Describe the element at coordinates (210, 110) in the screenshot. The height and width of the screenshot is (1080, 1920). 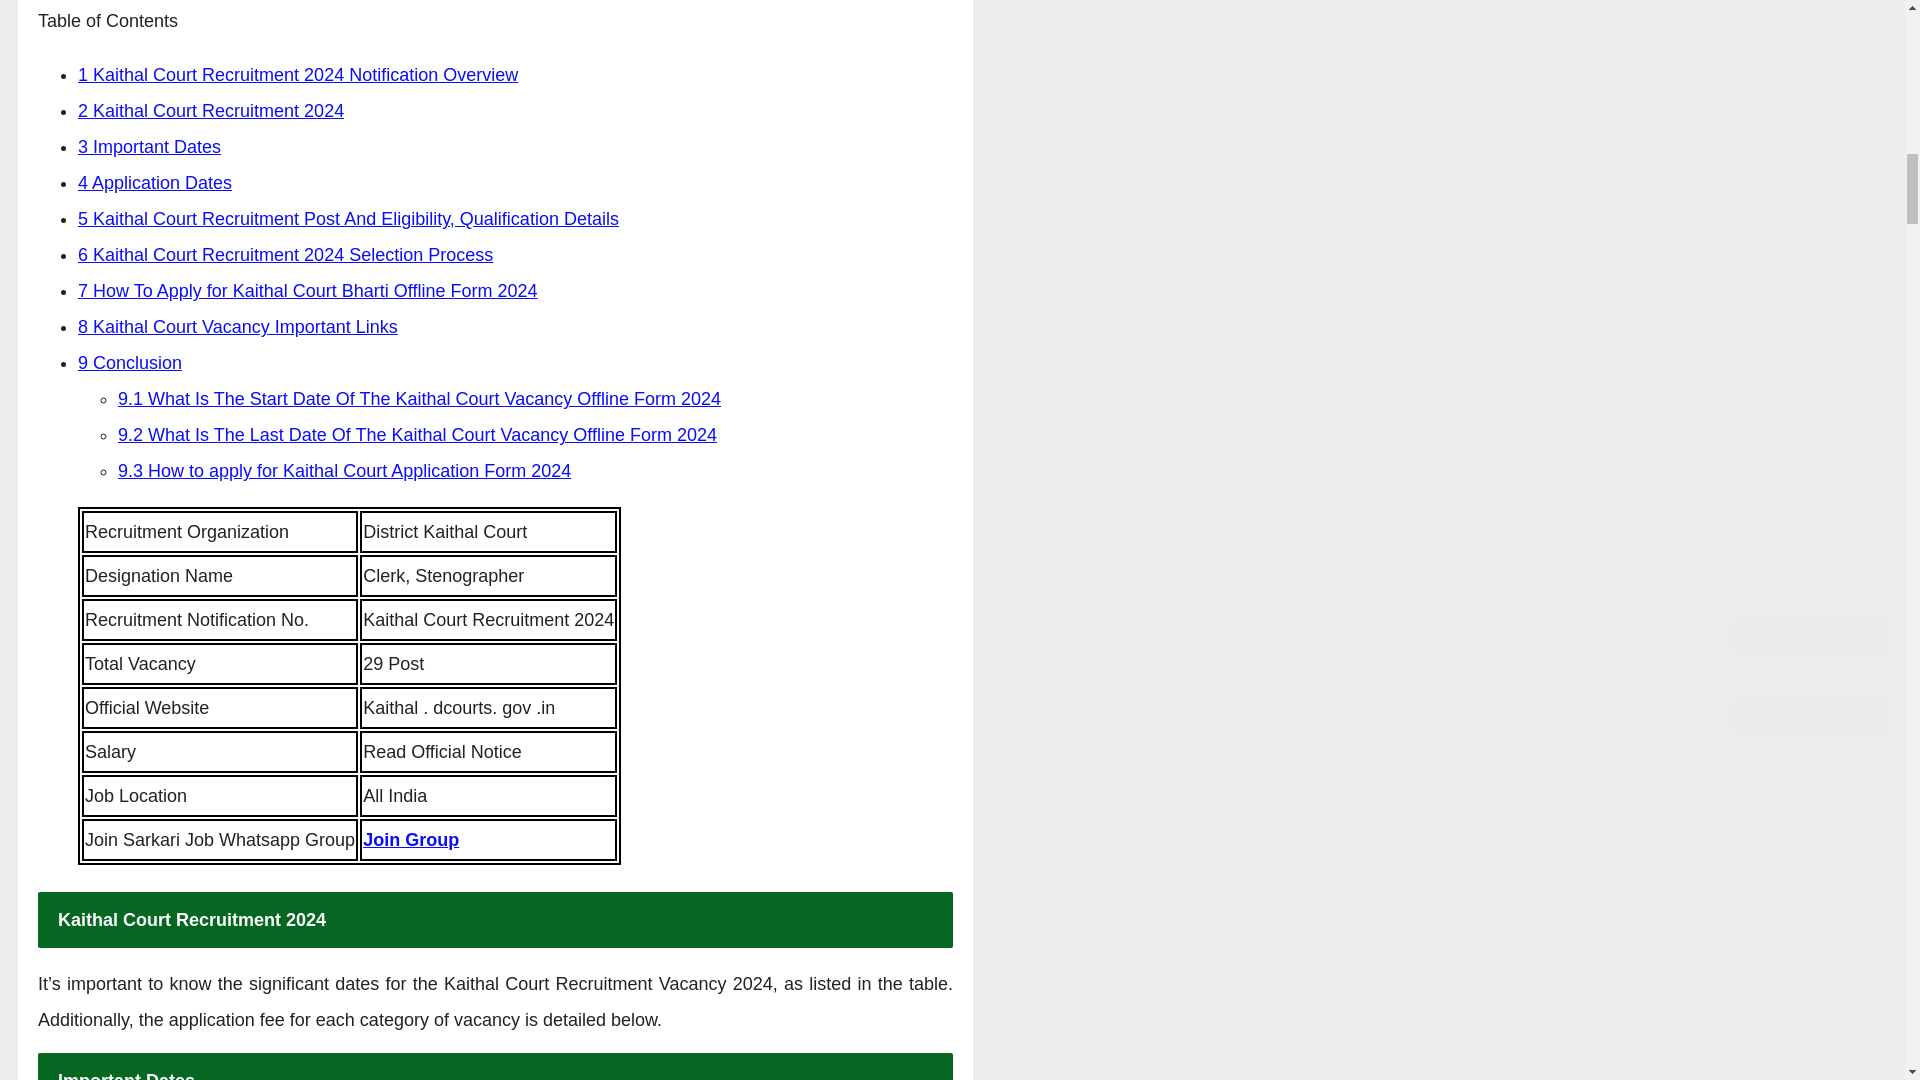
I see `2 Kaithal Court Recruitment 2024` at that location.